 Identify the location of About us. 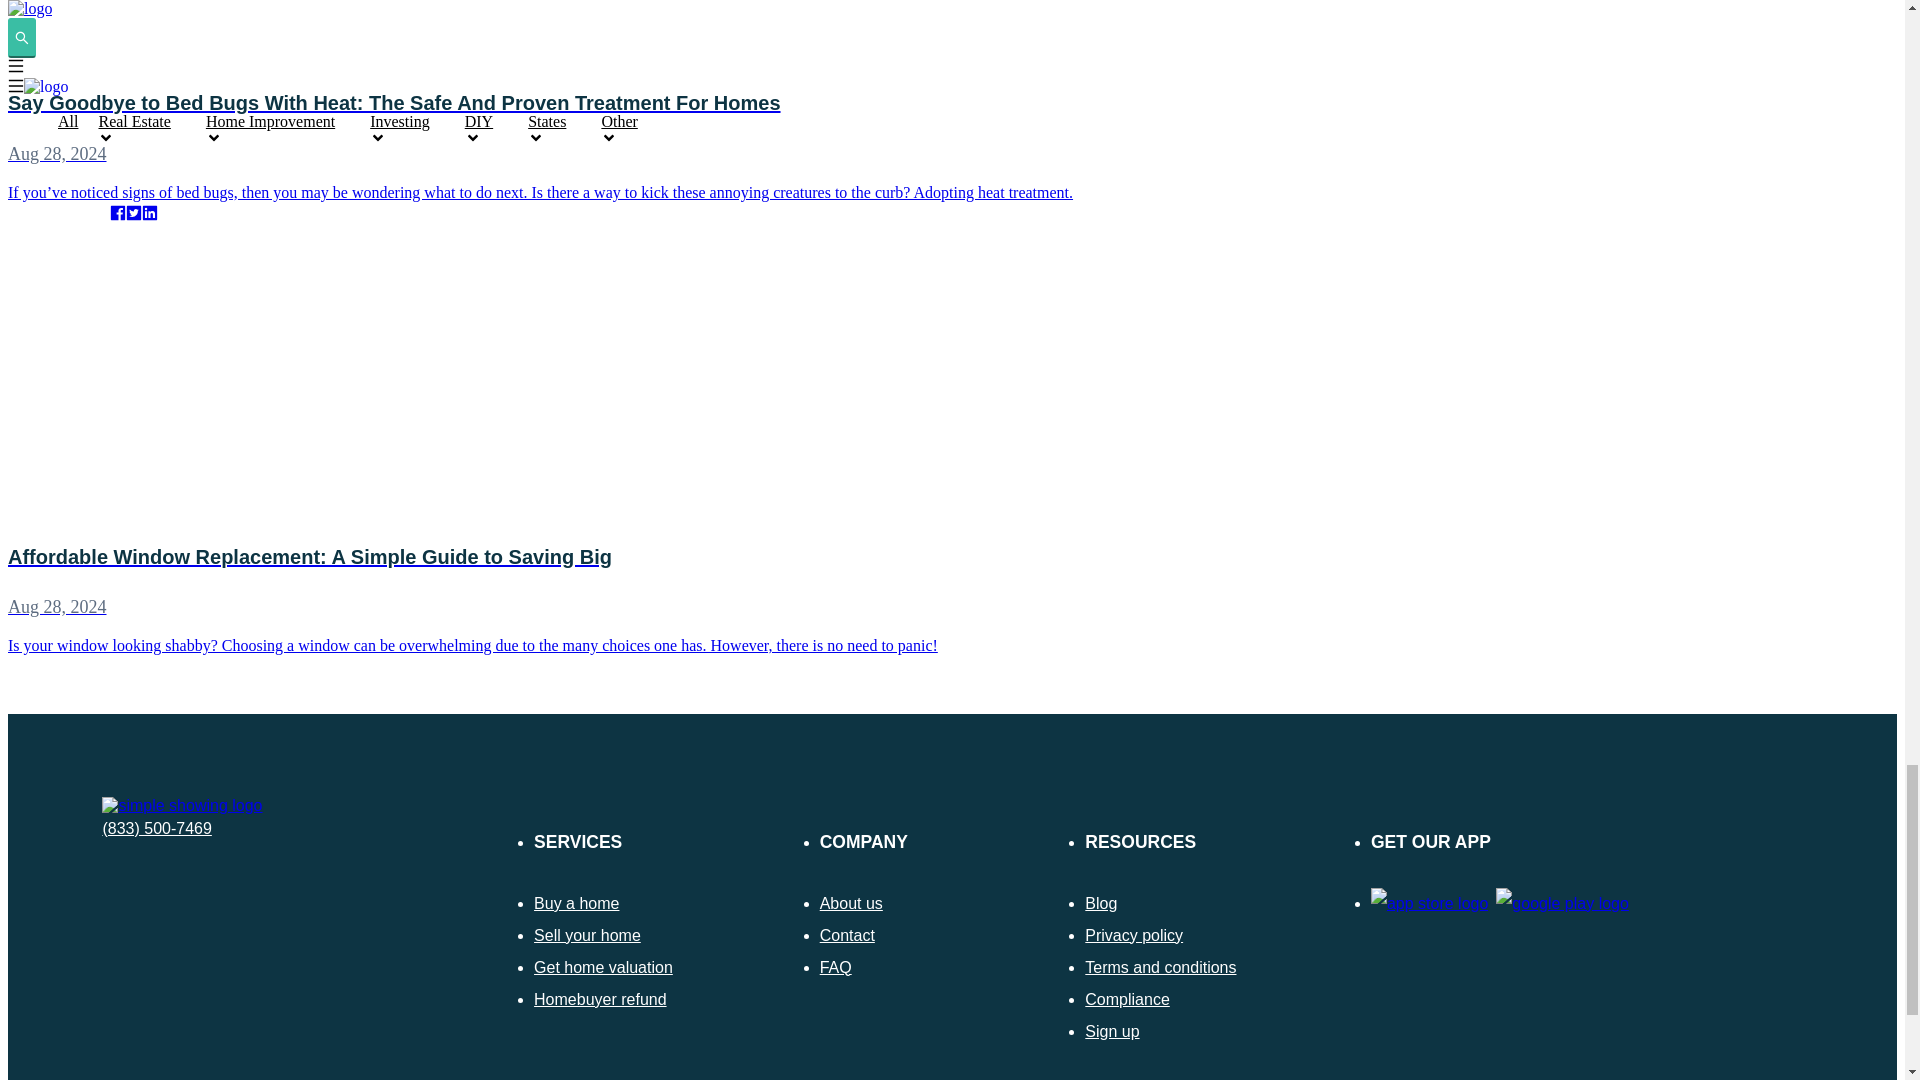
(851, 903).